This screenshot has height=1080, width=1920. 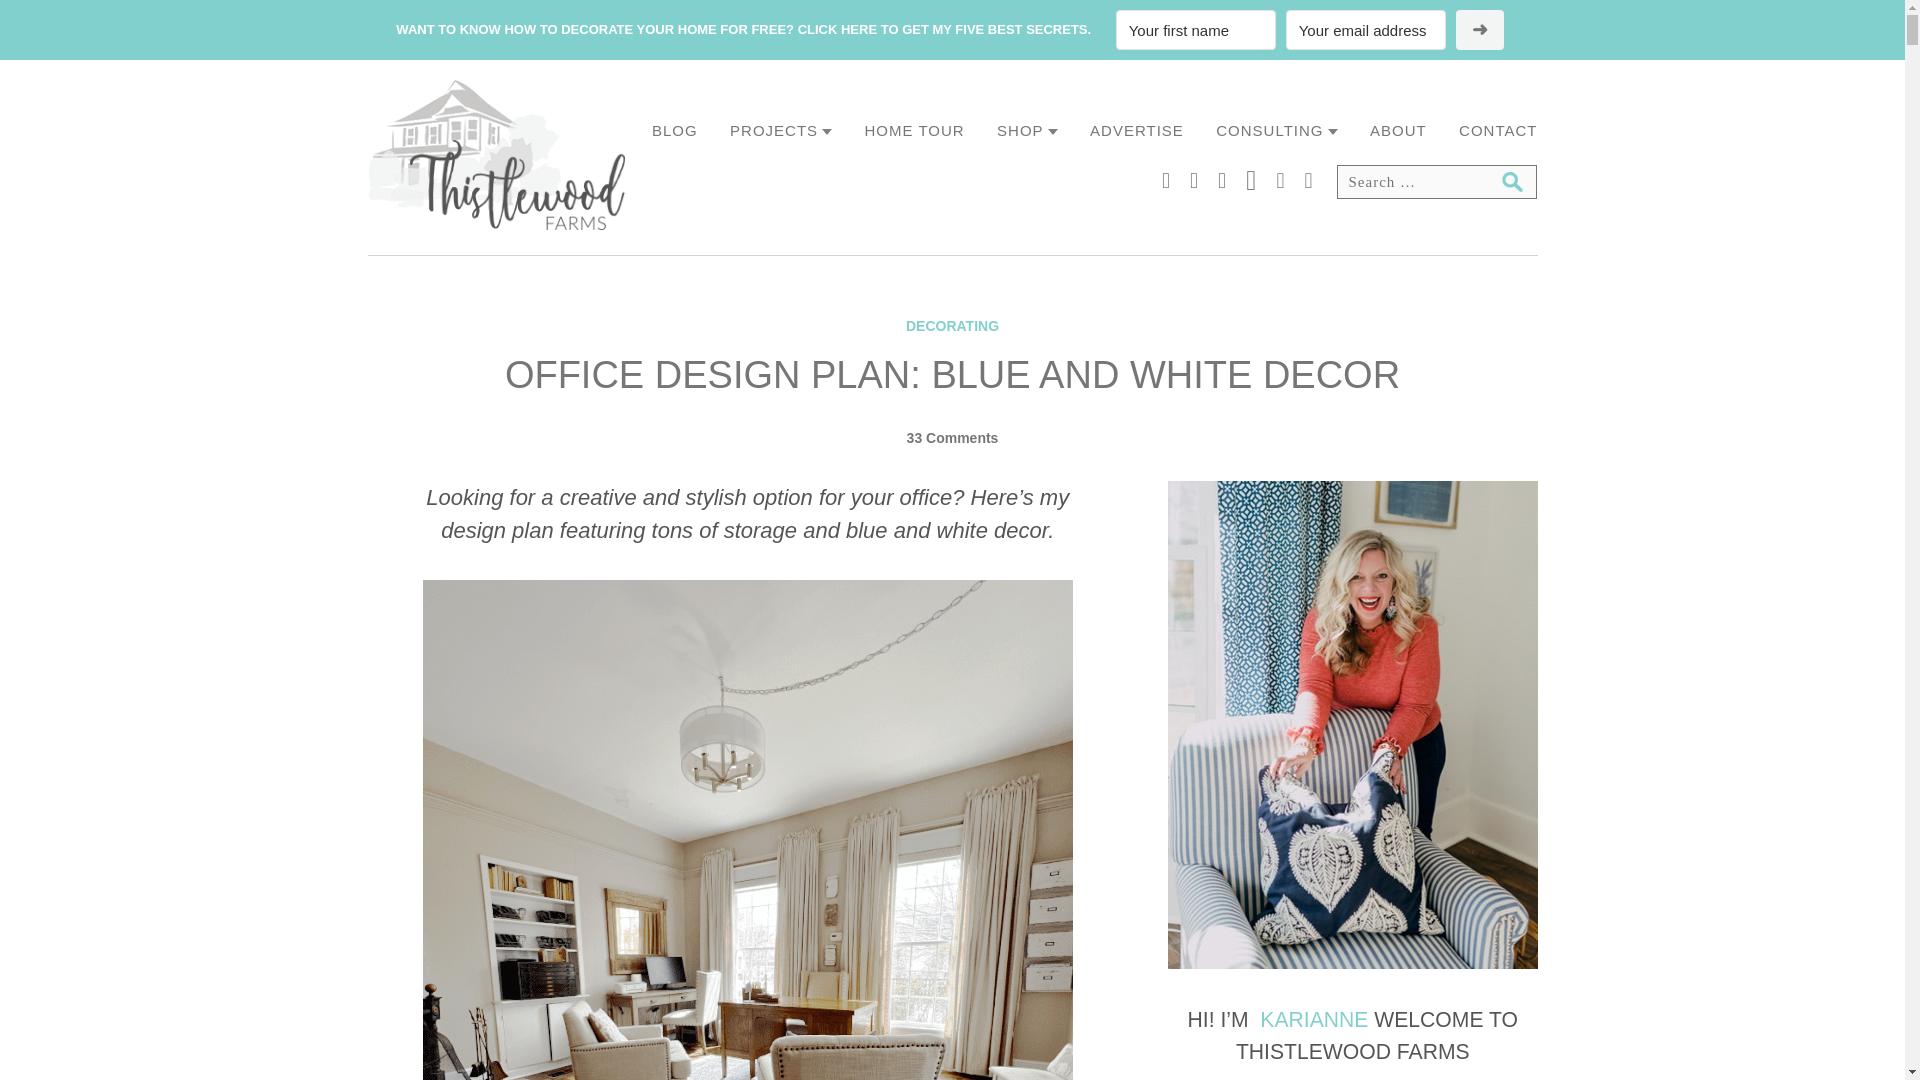 I want to click on YES, I WANT IT, so click(x=1479, y=29).